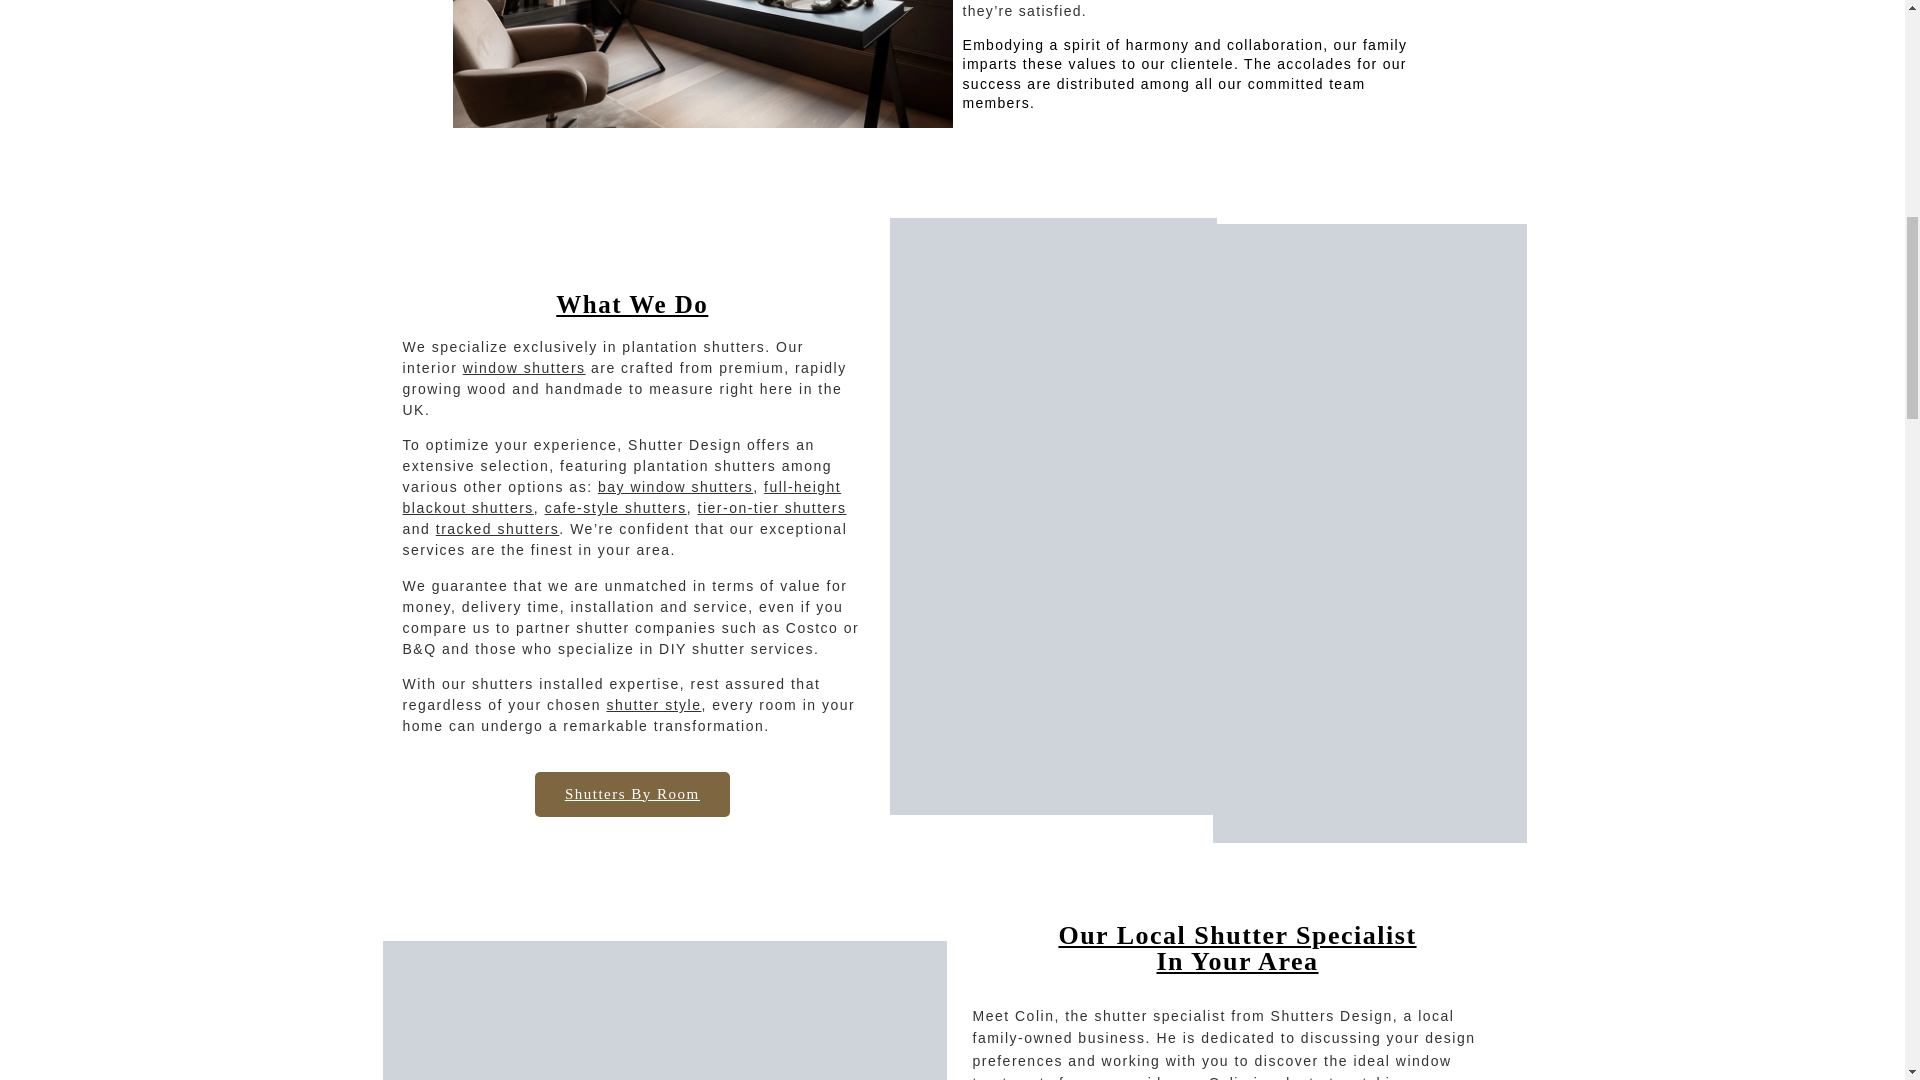 This screenshot has height=1080, width=1920. What do you see at coordinates (1052, 381) in the screenshot?
I see `About us 1` at bounding box center [1052, 381].